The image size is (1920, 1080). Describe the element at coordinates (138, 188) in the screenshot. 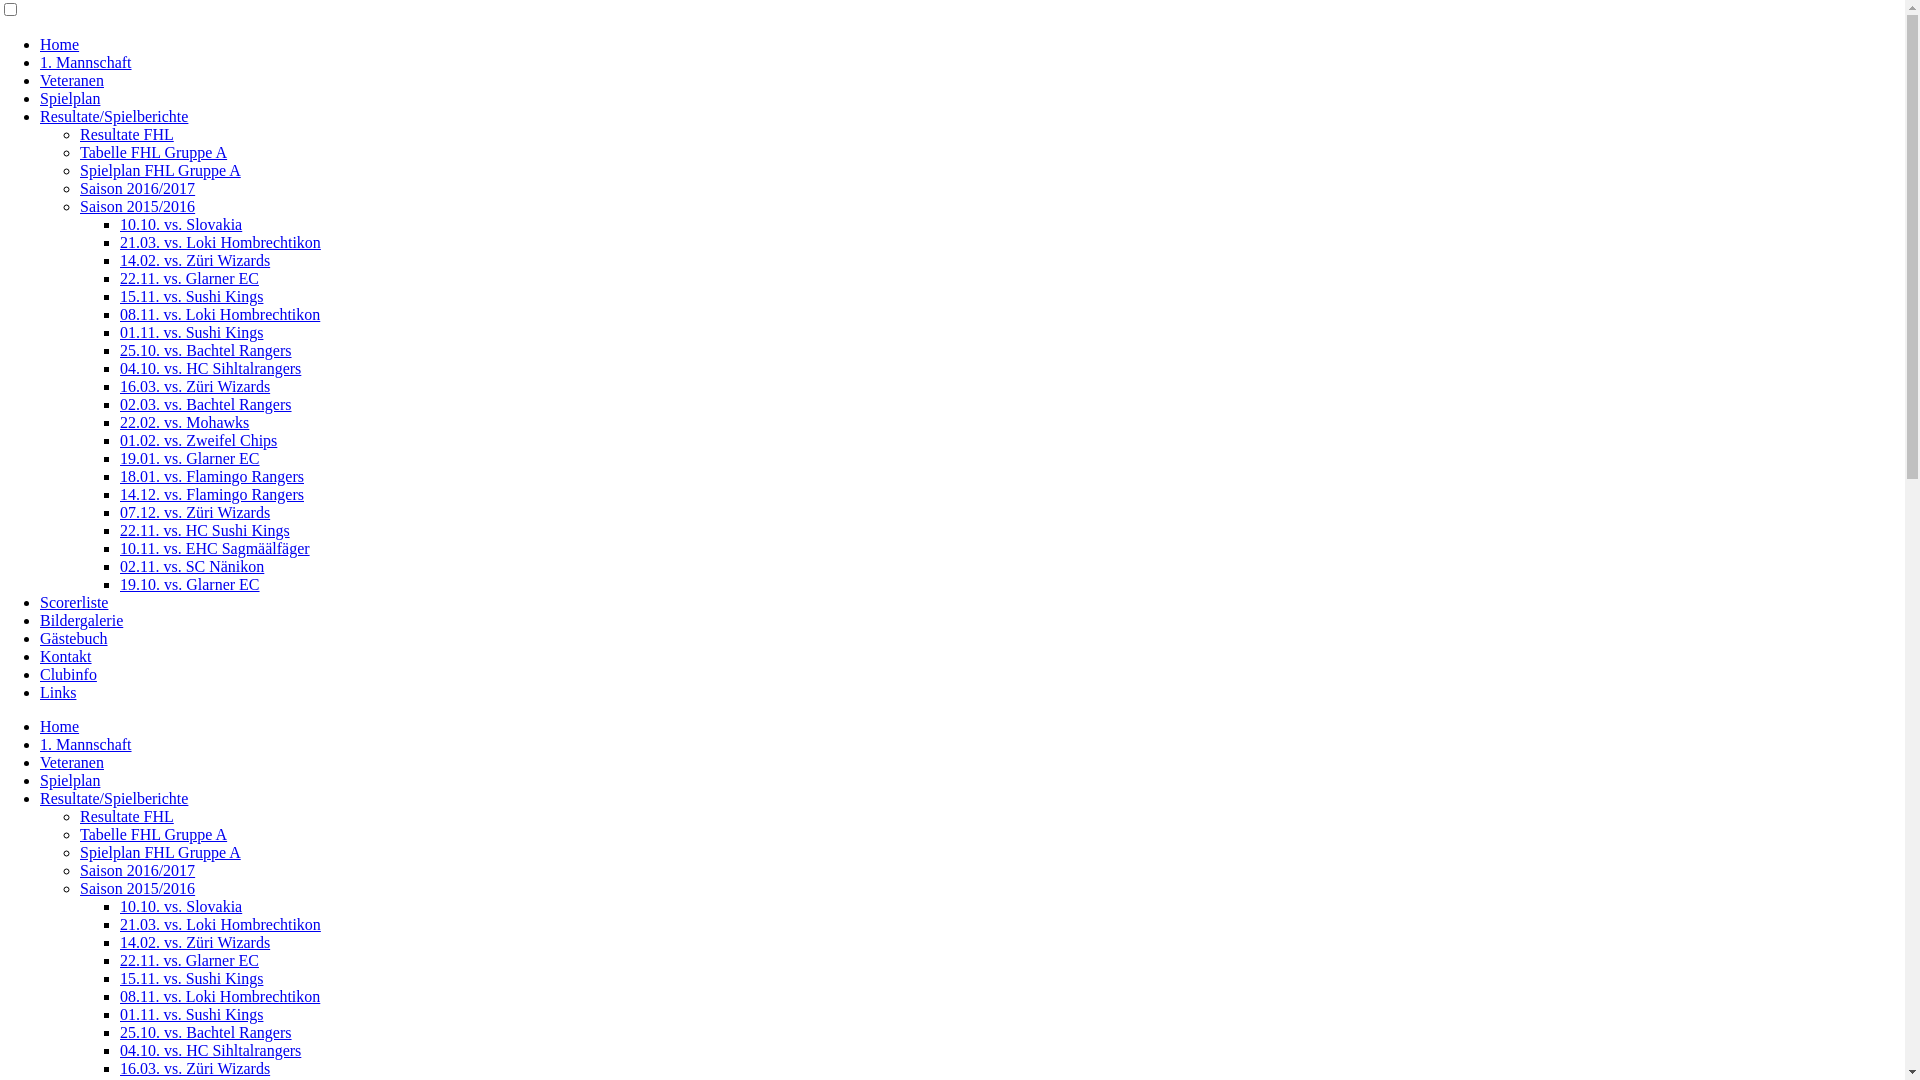

I see `Saison 2016/2017` at that location.